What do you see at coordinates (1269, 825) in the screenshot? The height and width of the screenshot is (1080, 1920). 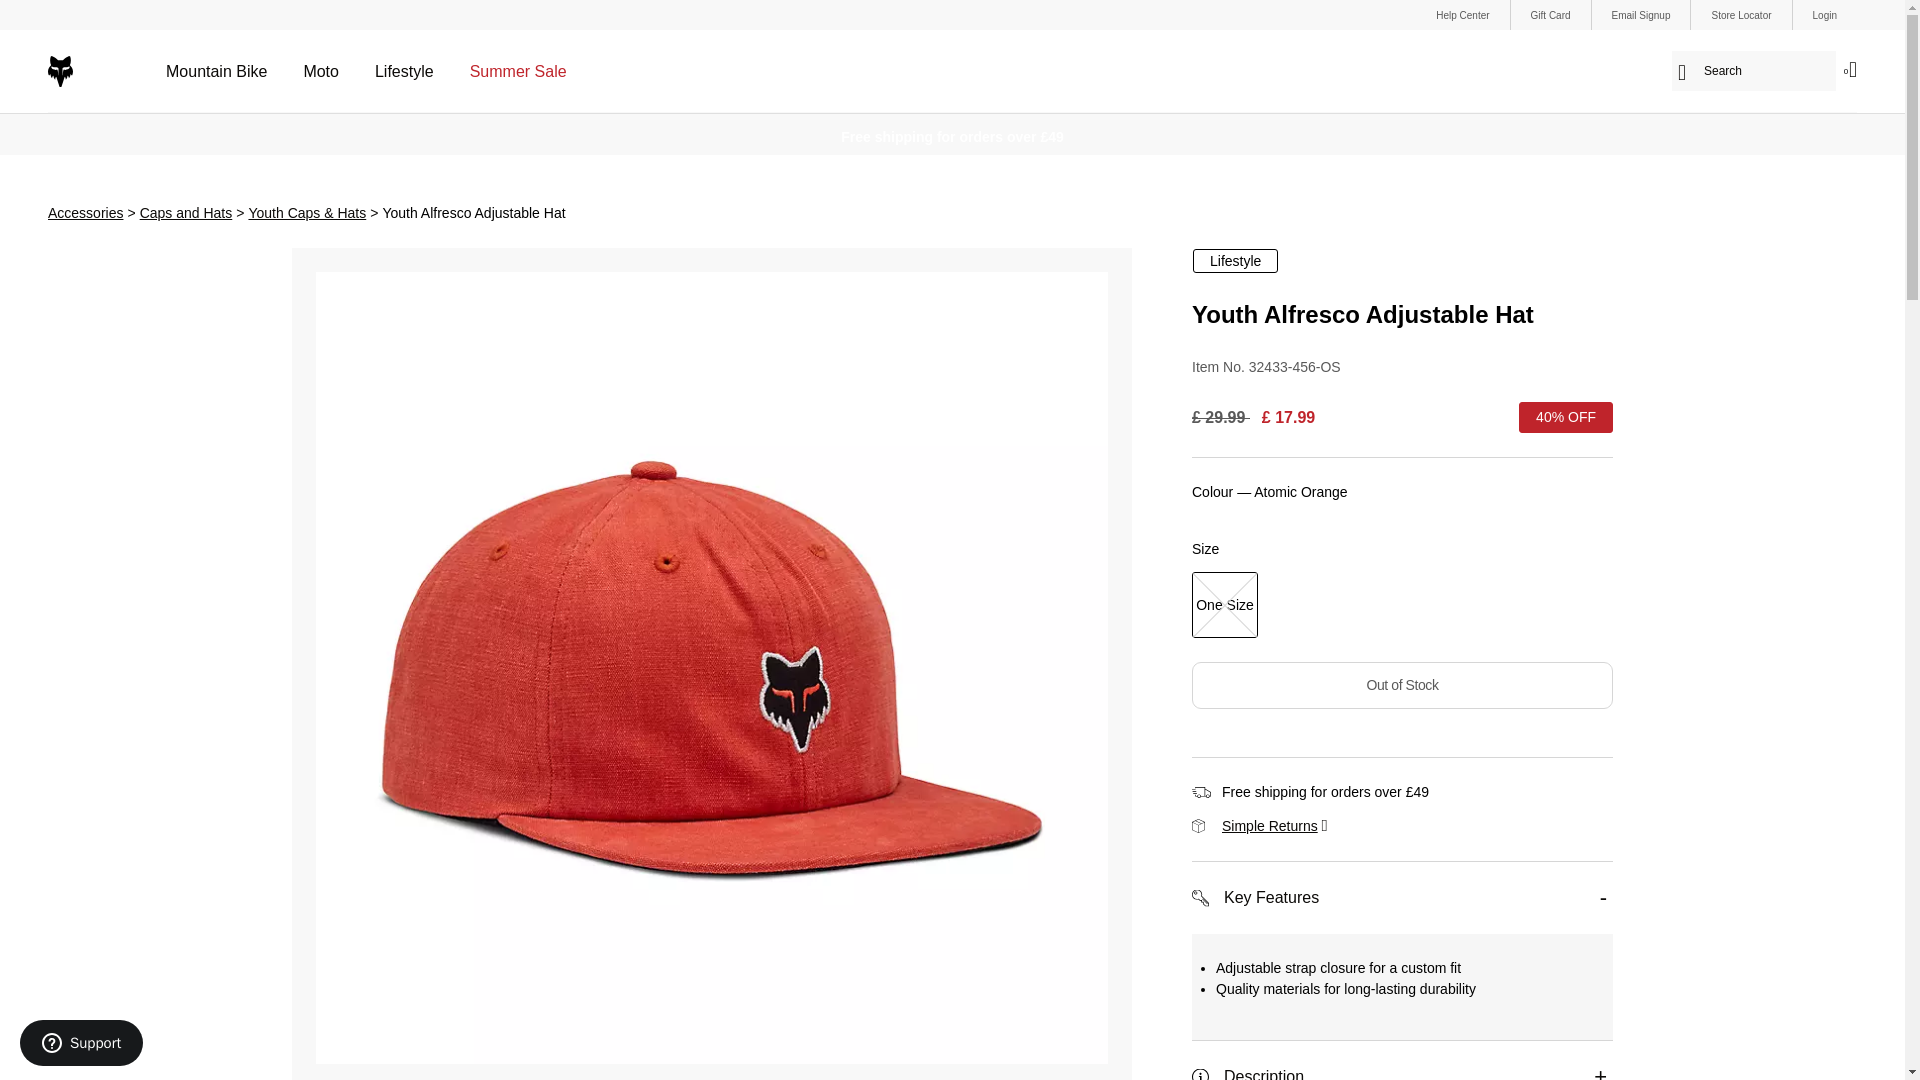 I see `Returns` at bounding box center [1269, 825].